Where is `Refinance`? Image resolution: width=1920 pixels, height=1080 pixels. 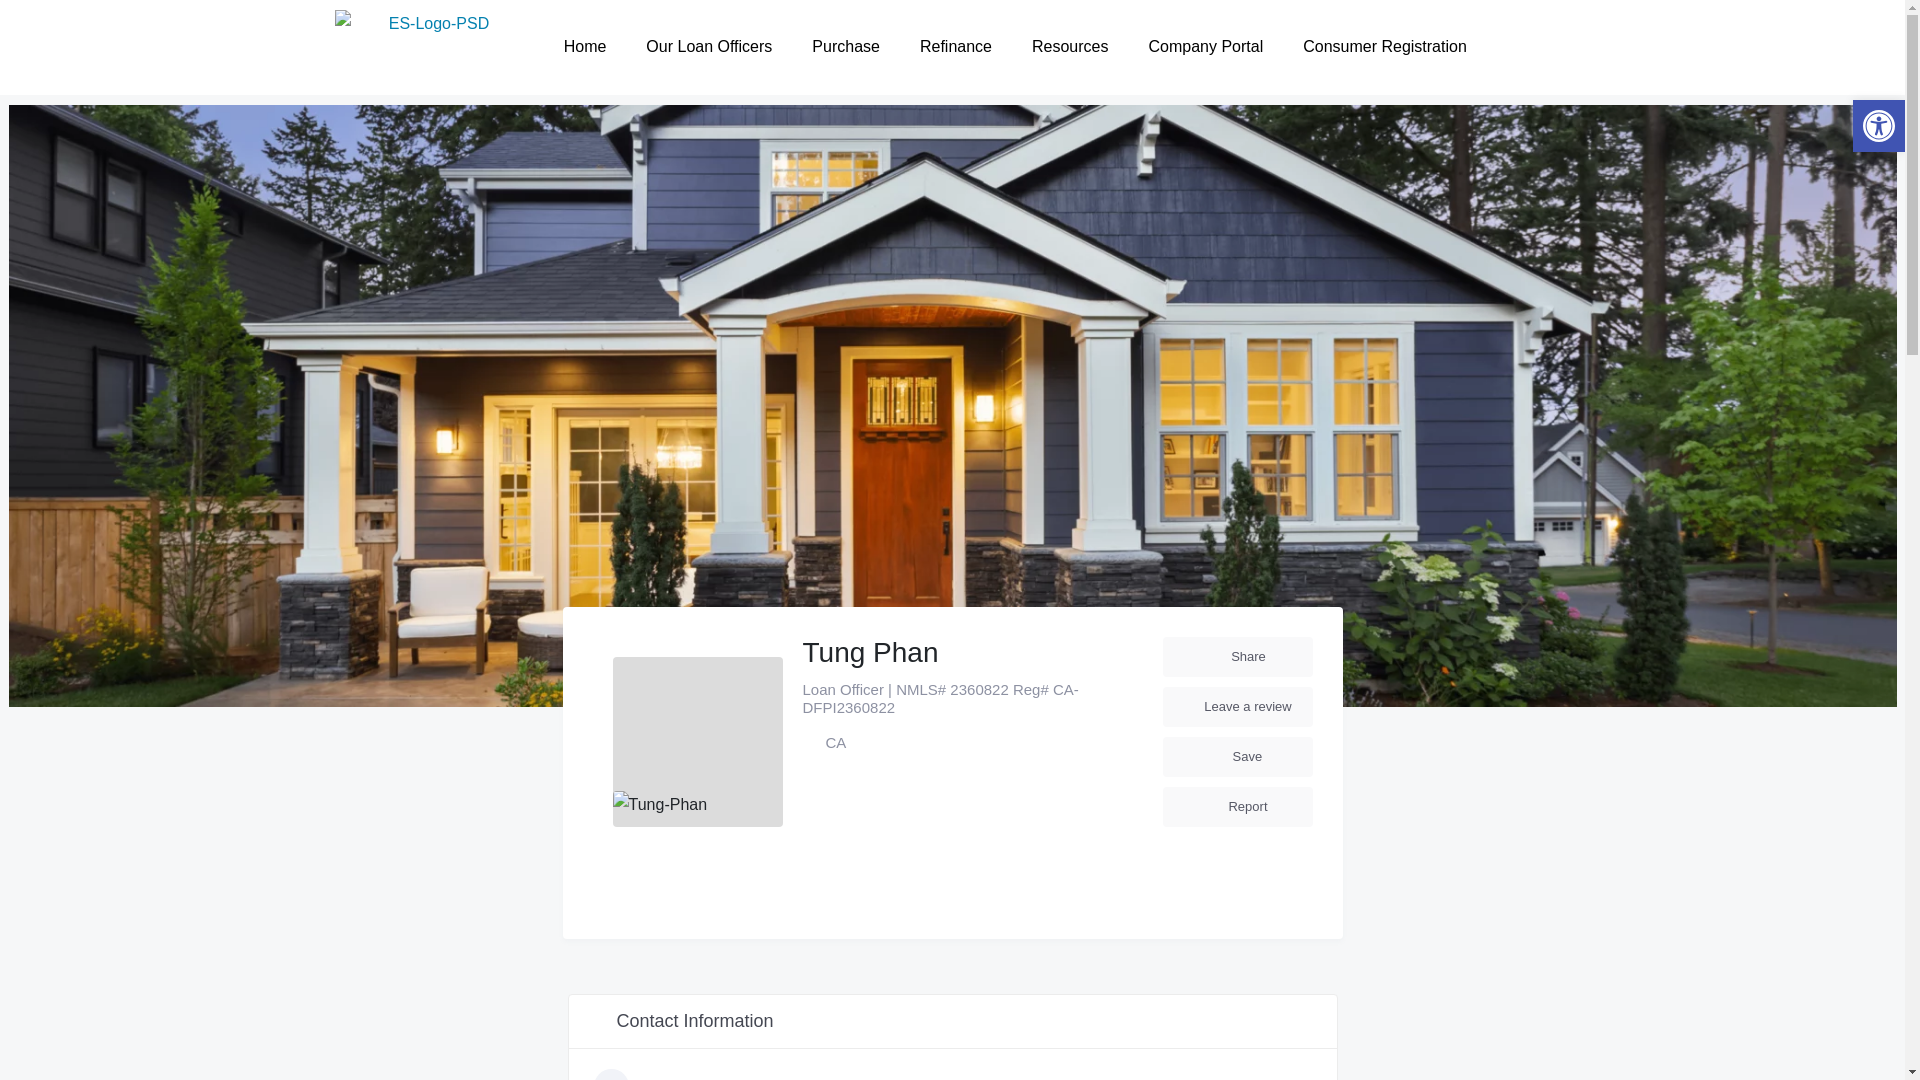 Refinance is located at coordinates (956, 46).